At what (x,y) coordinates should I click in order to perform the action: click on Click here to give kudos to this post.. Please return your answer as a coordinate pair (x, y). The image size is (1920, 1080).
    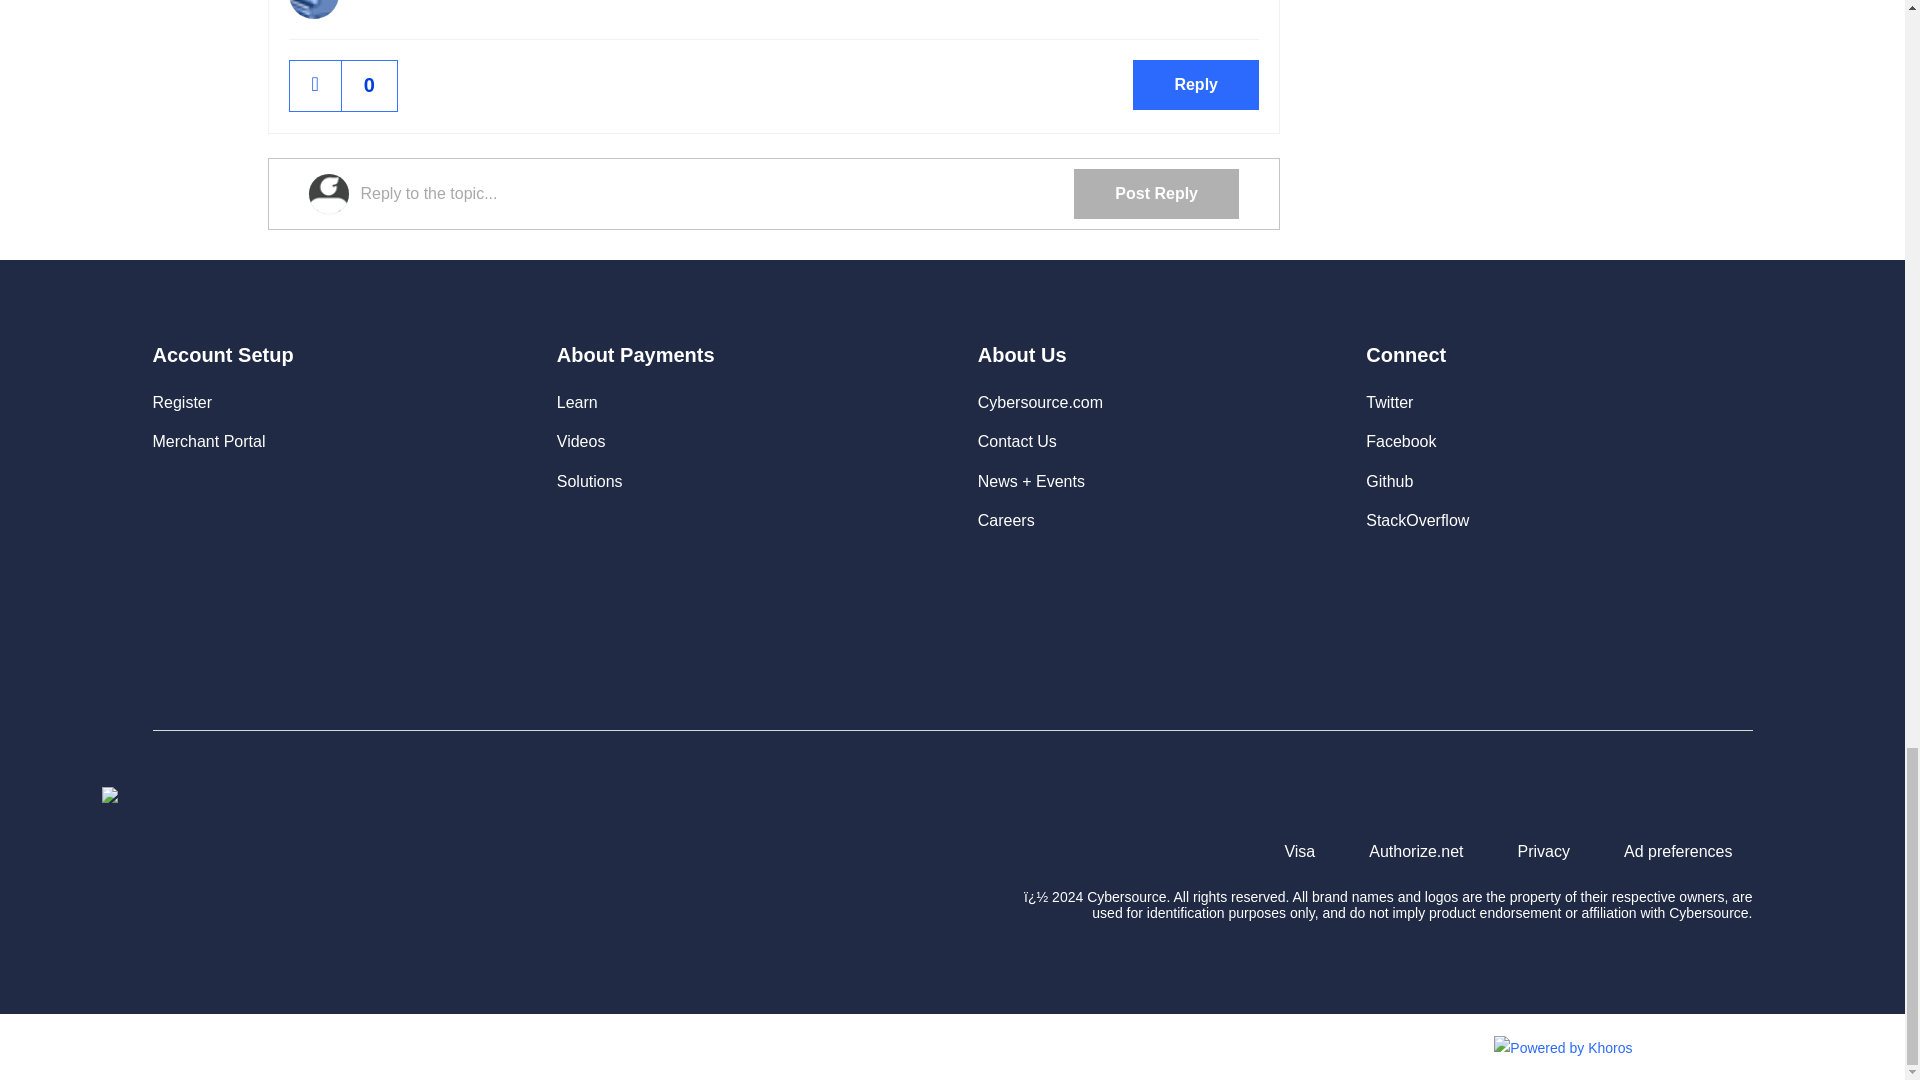
    Looking at the image, I should click on (315, 85).